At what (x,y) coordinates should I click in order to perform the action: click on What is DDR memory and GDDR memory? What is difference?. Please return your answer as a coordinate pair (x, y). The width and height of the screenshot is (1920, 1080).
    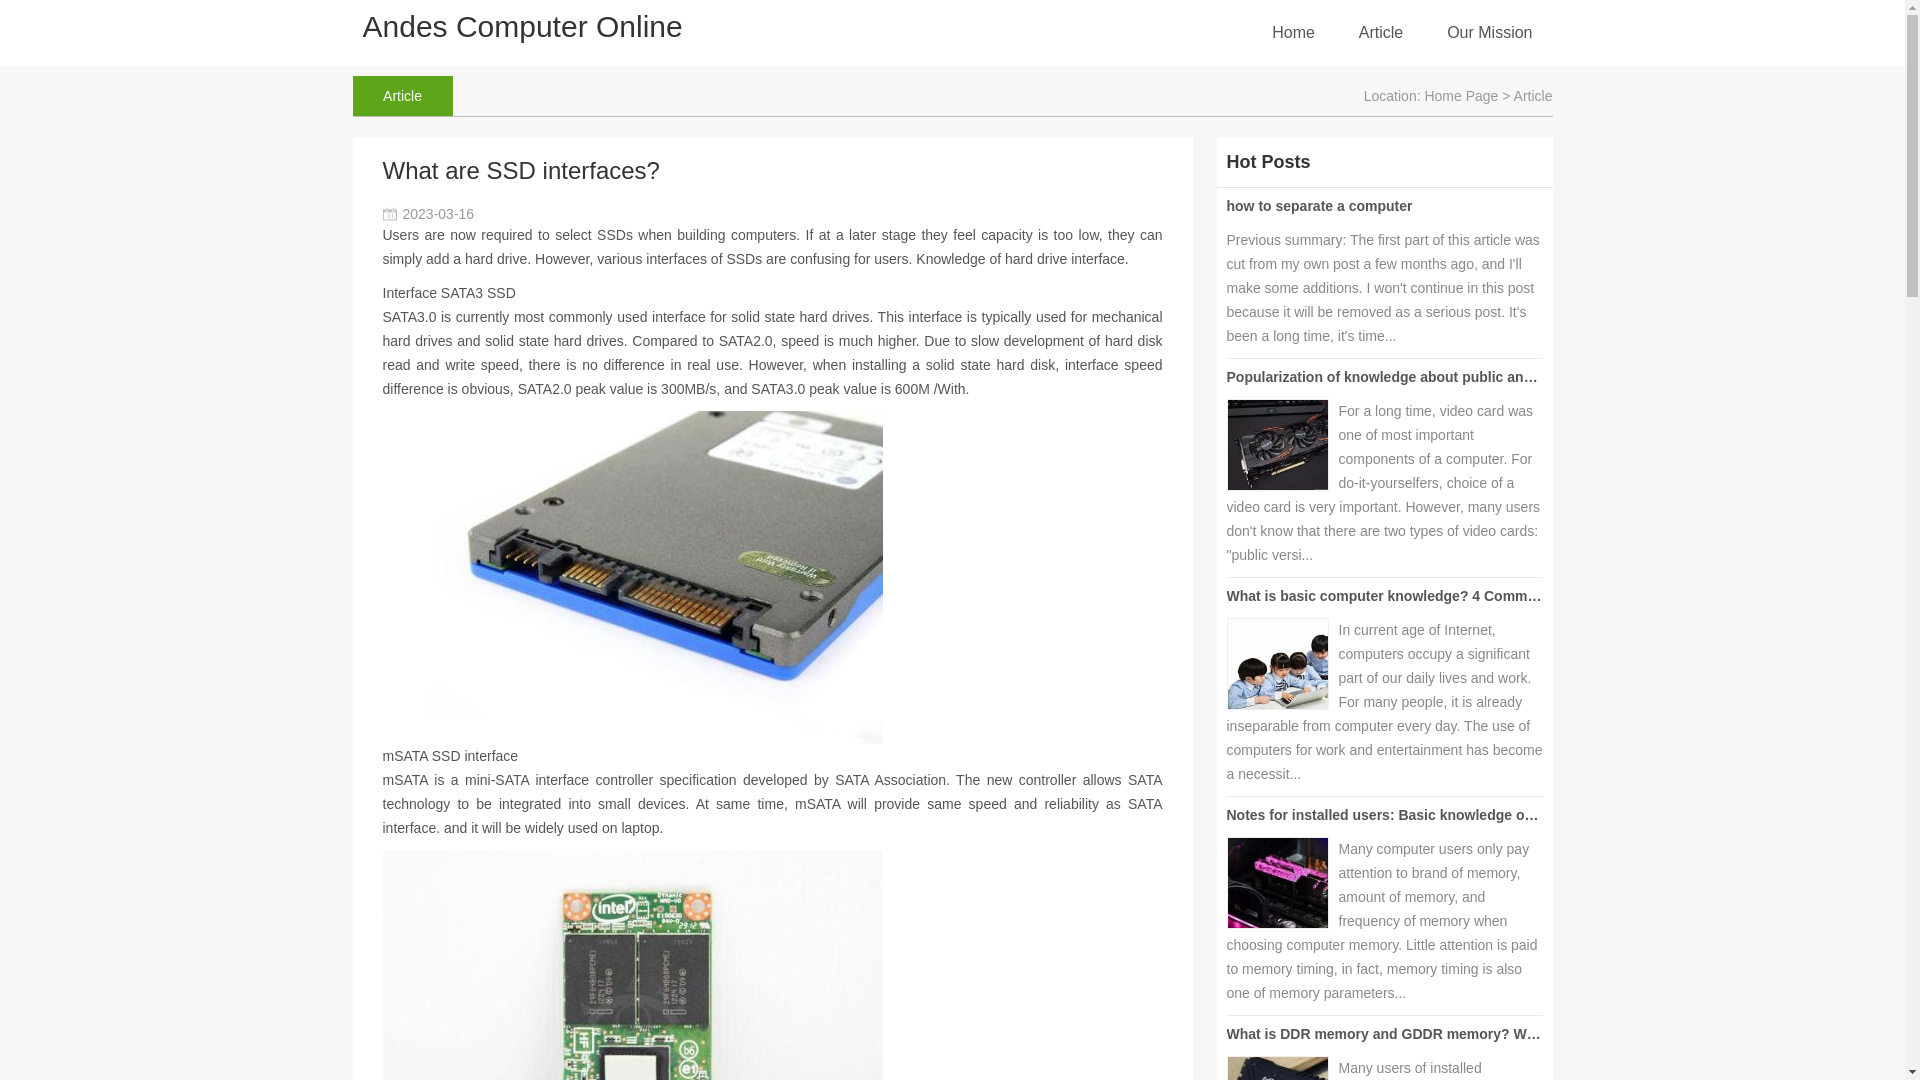
    Looking at the image, I should click on (1434, 1034).